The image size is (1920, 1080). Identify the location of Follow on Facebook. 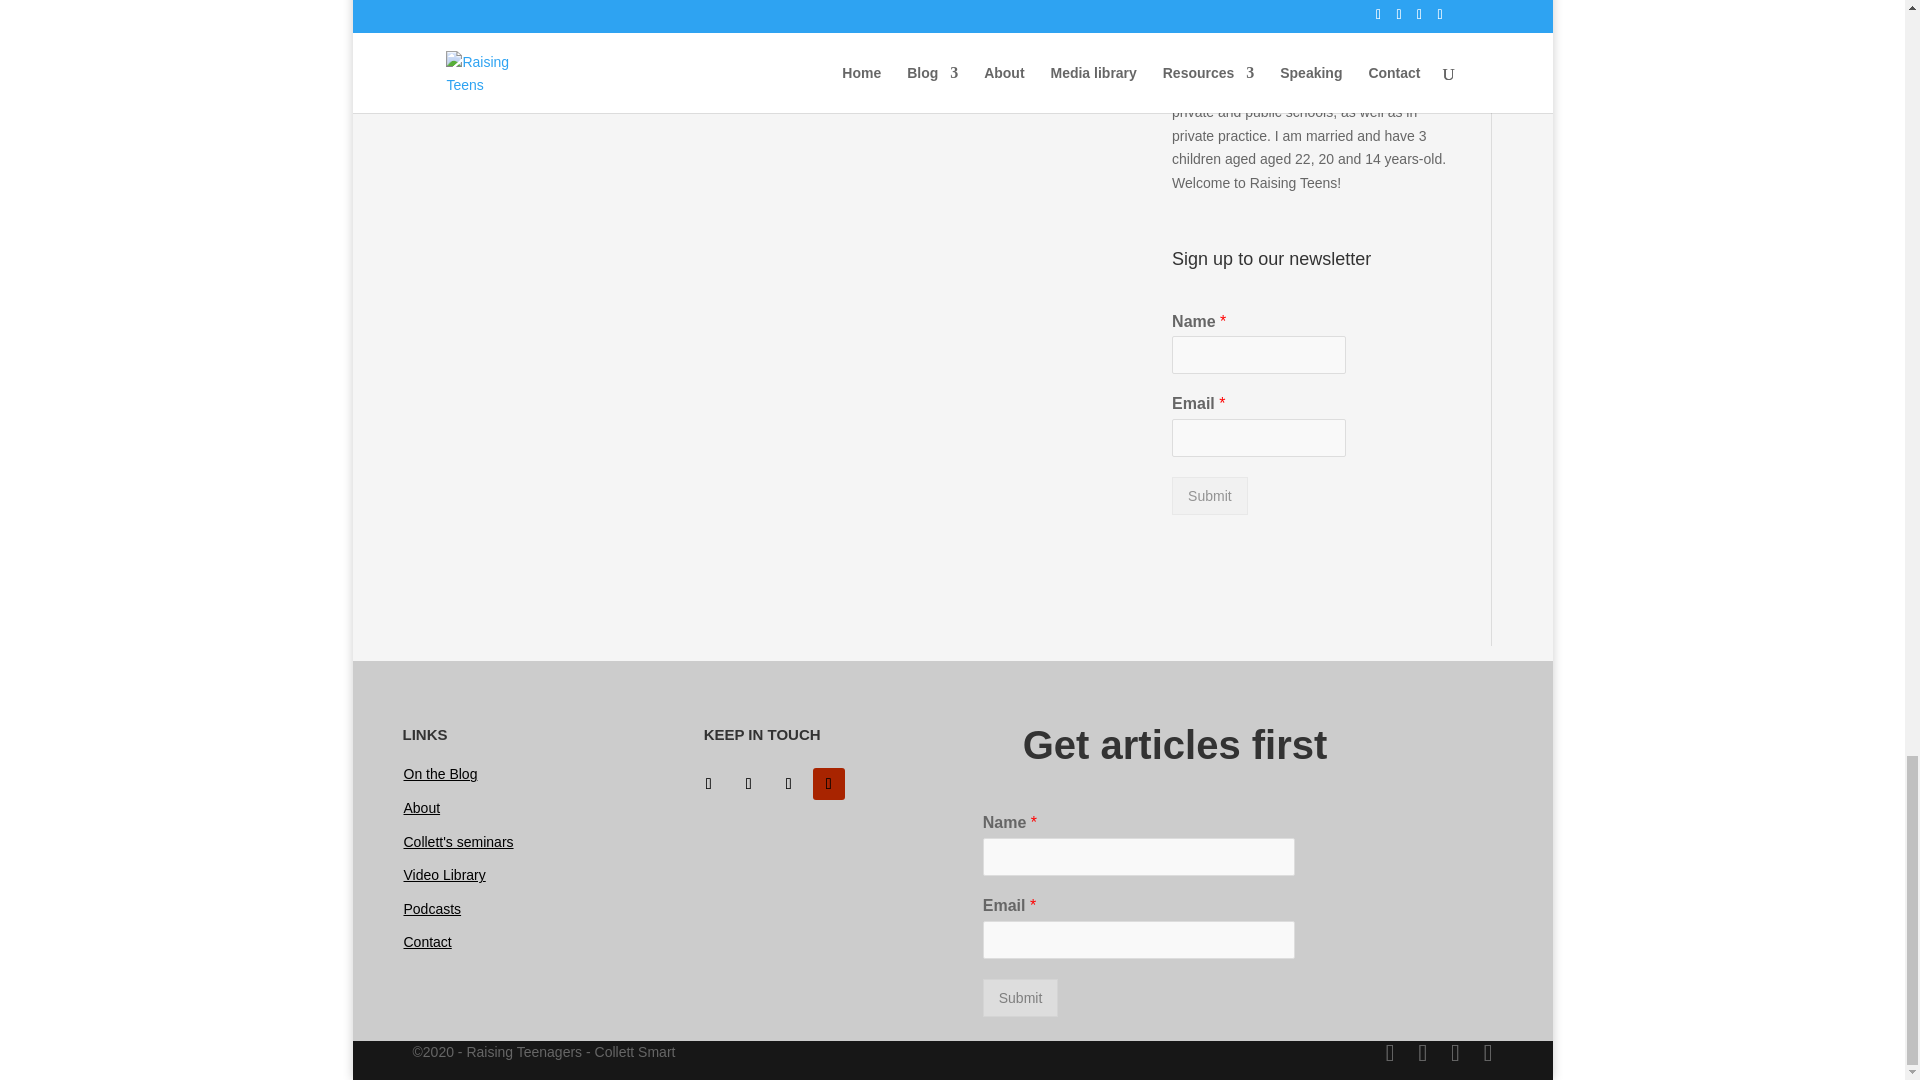
(709, 784).